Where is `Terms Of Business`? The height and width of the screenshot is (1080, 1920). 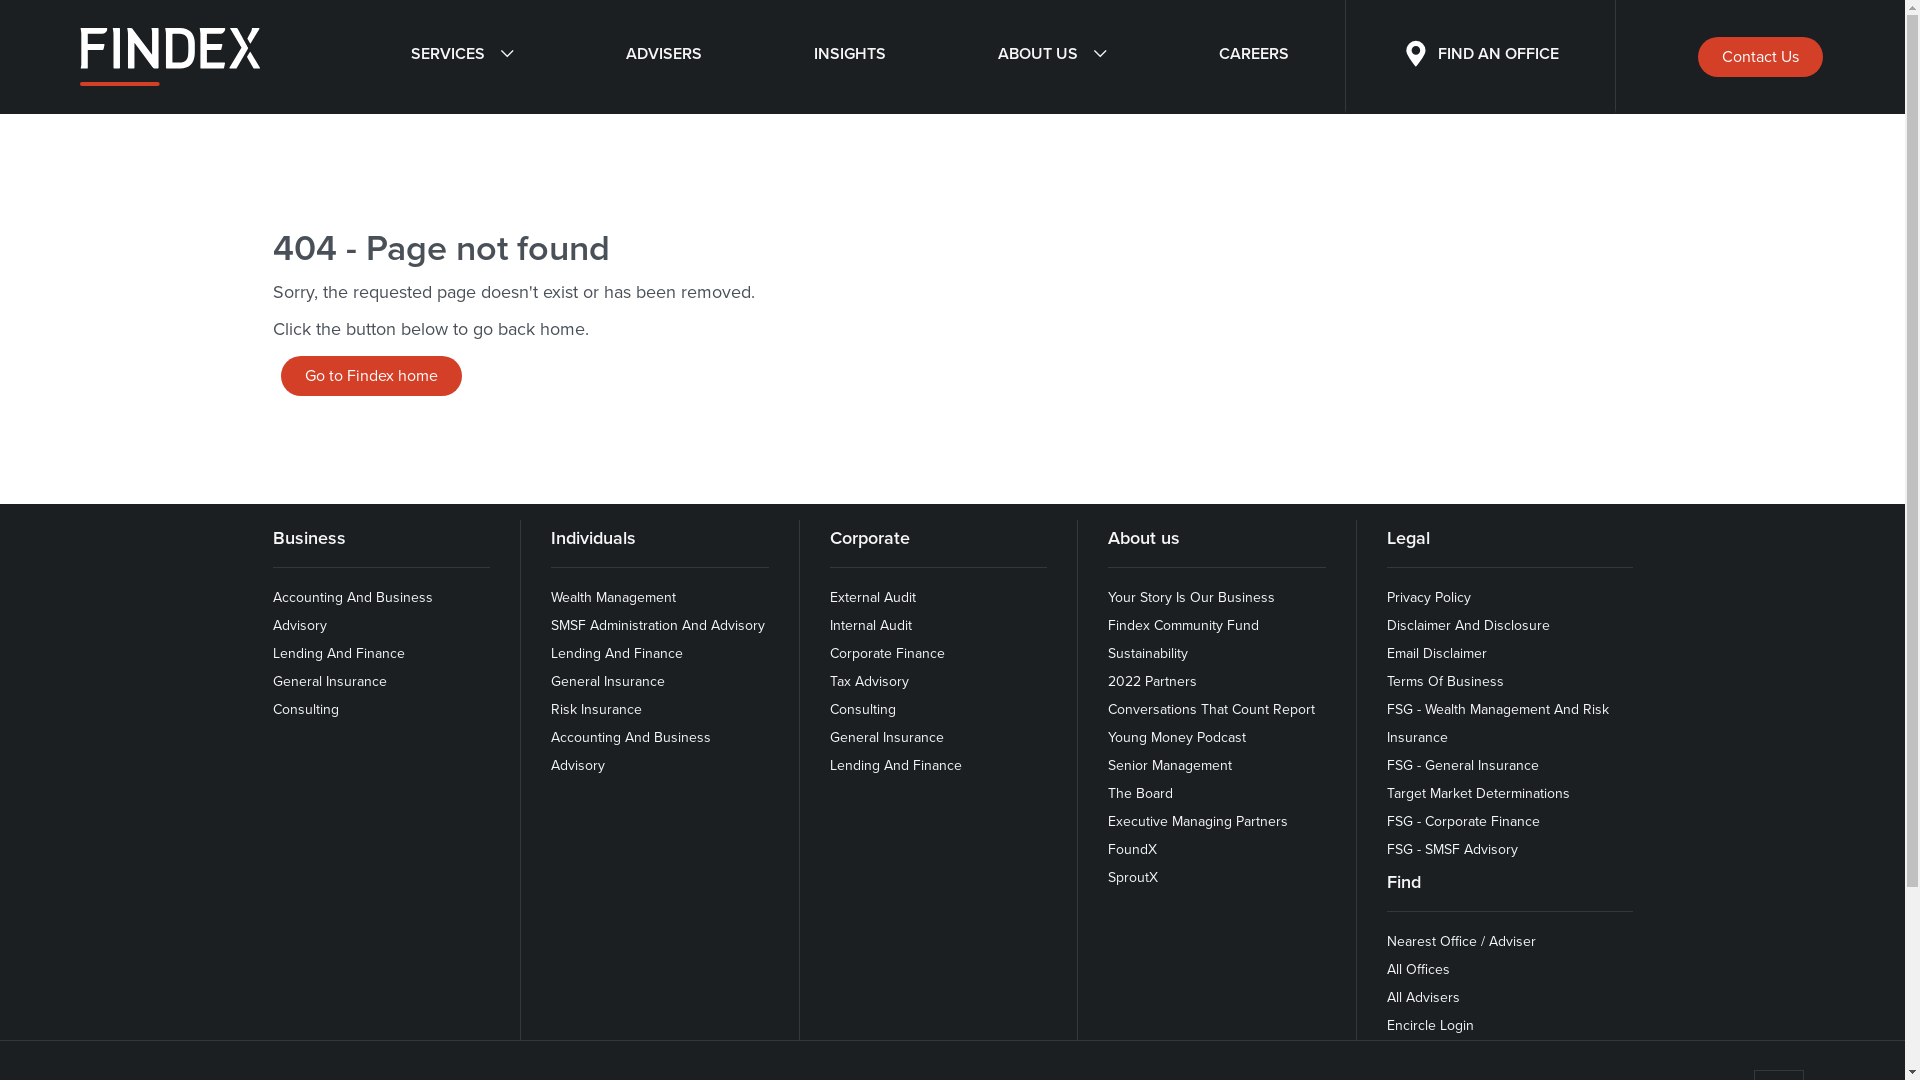
Terms Of Business is located at coordinates (1446, 682).